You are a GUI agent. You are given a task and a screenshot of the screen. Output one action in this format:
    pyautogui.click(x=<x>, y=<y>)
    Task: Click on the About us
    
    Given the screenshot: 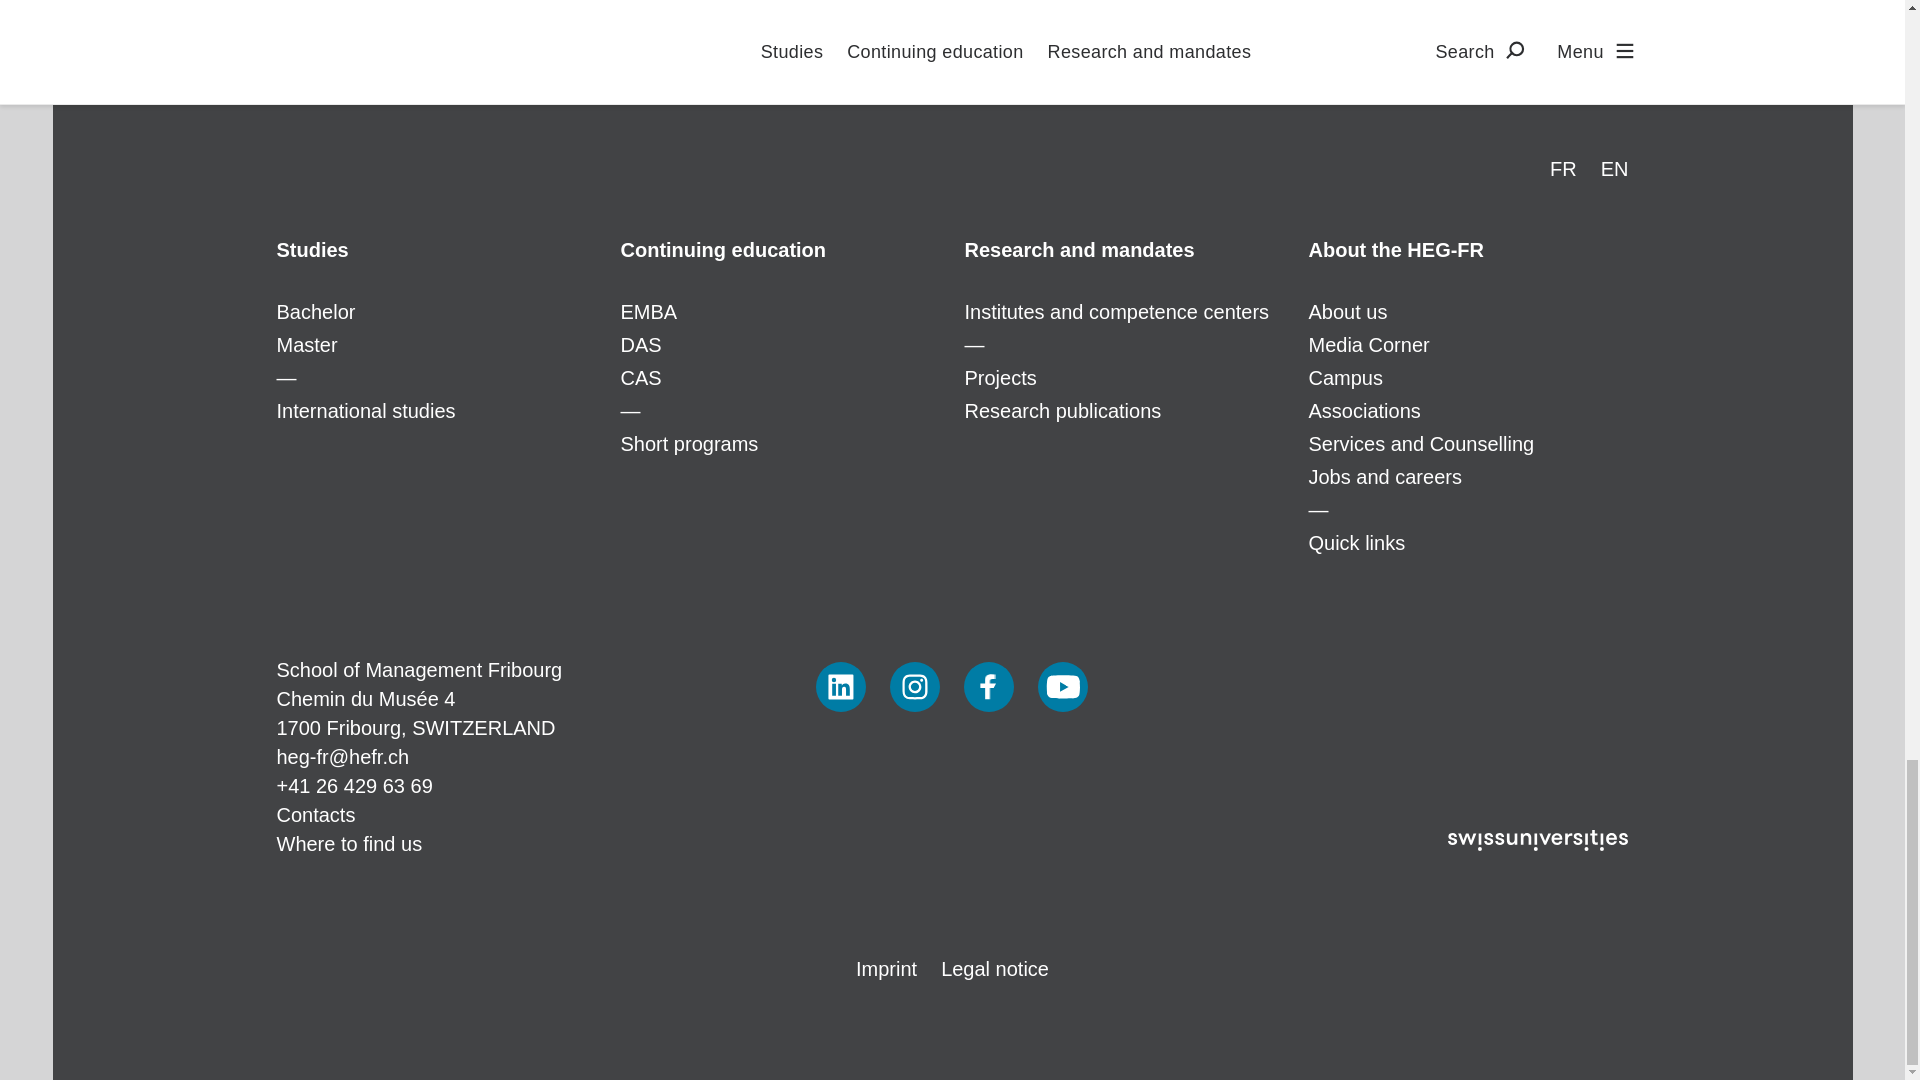 What is the action you would take?
    pyautogui.click(x=1468, y=250)
    